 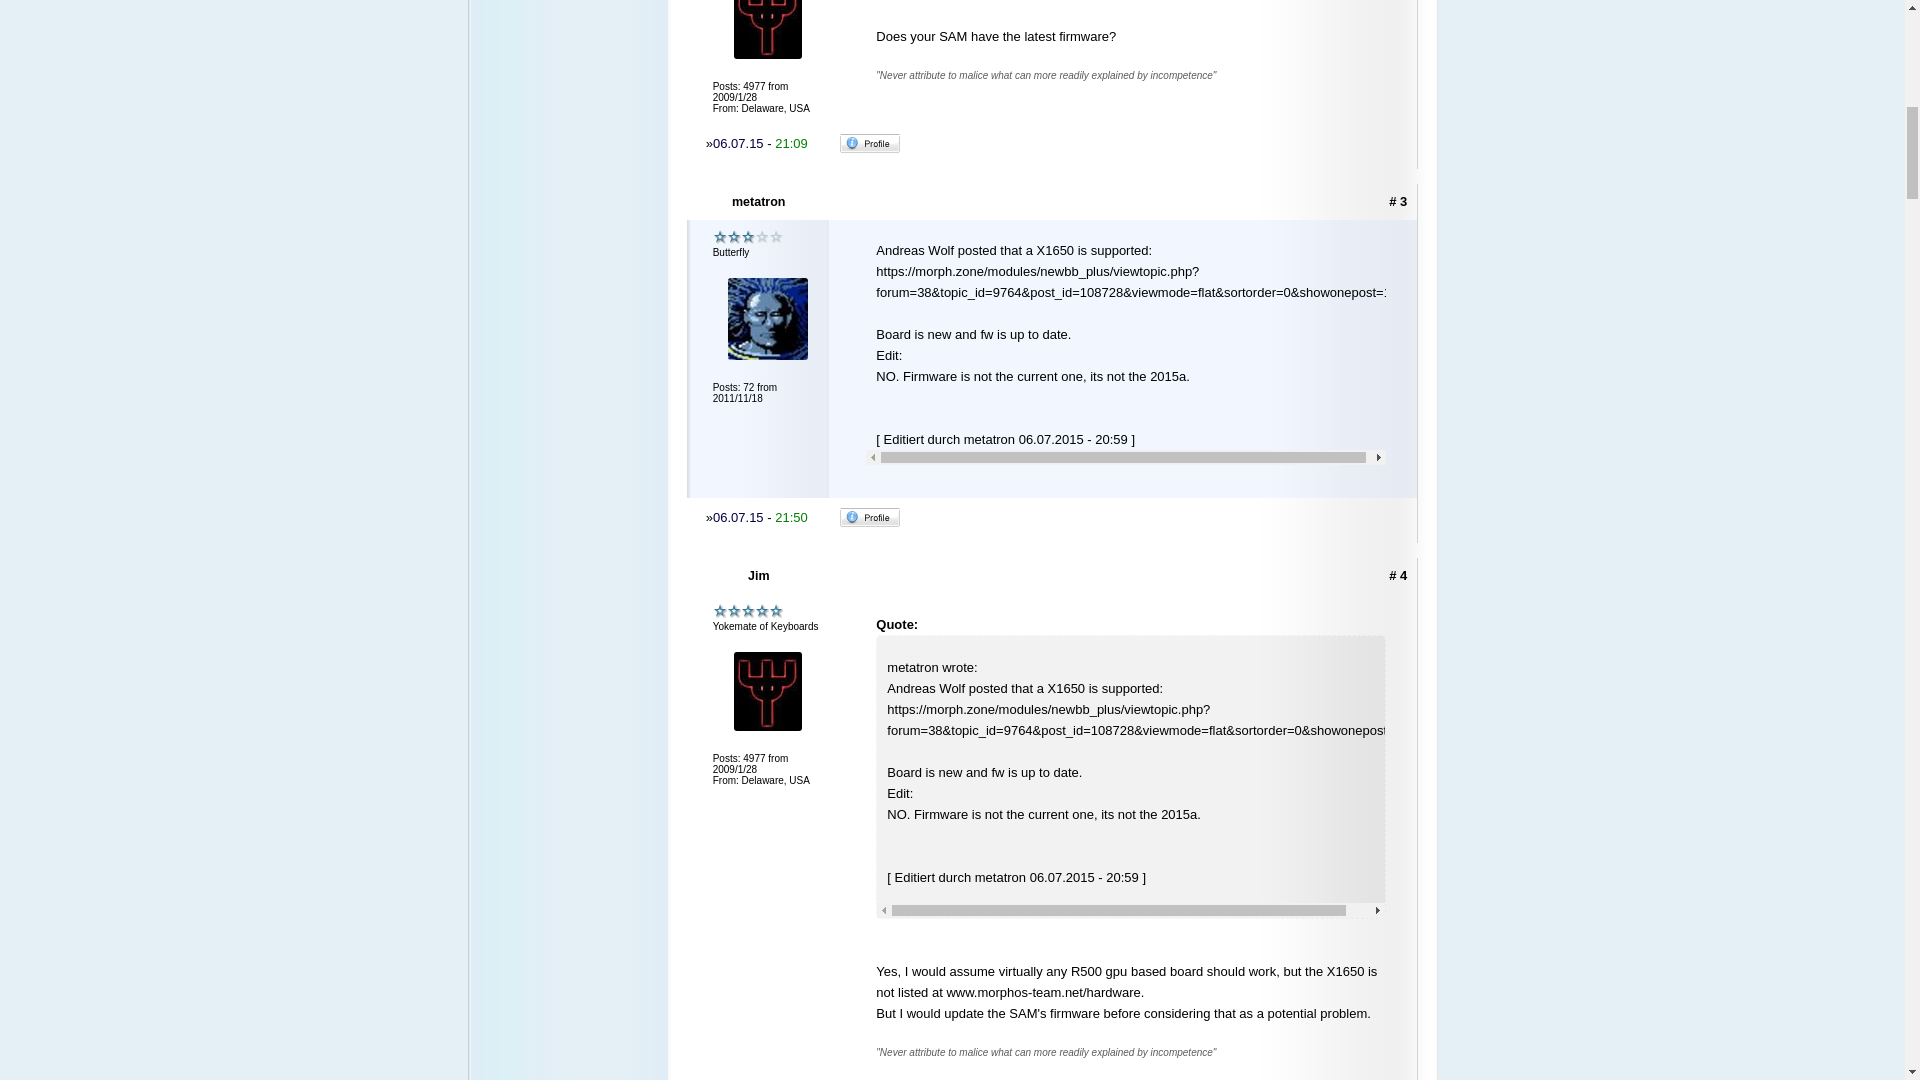 I want to click on Butterfly, so click(x=748, y=238).